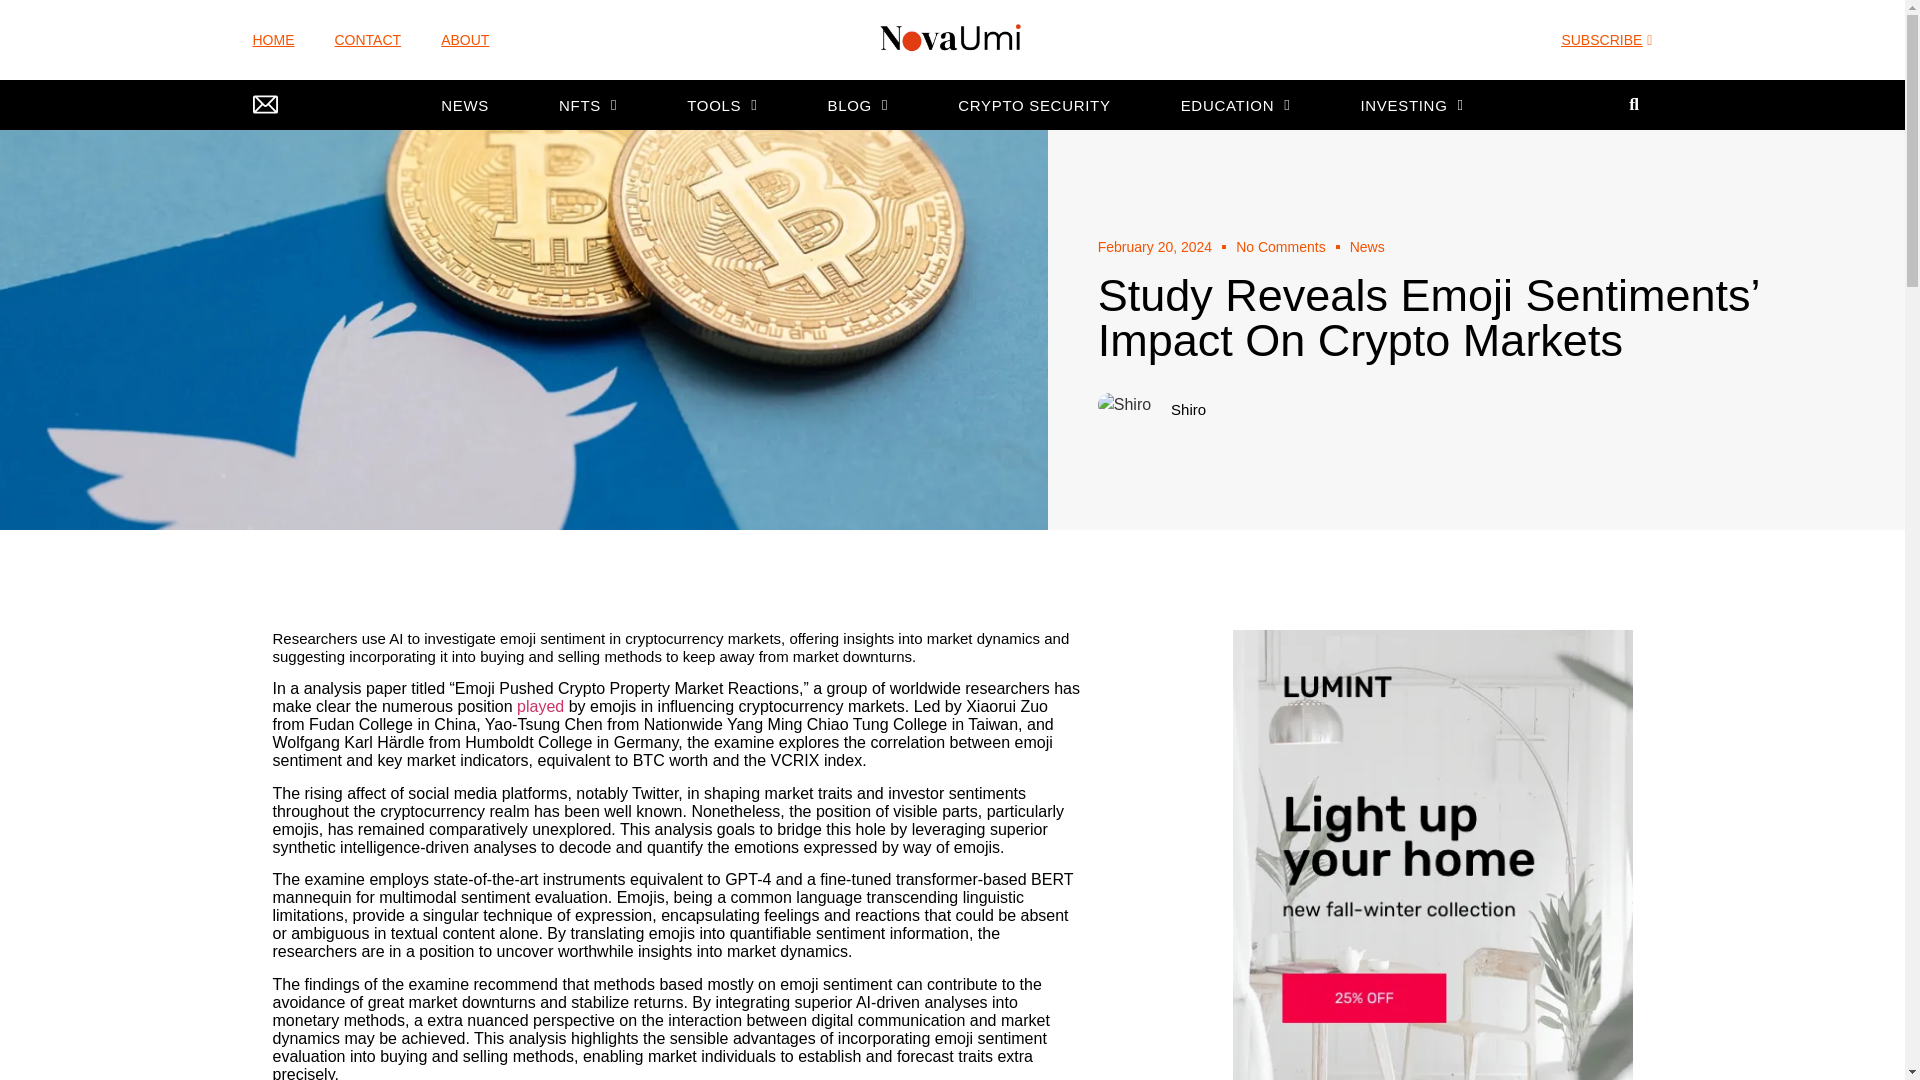 The height and width of the screenshot is (1080, 1920). What do you see at coordinates (272, 40) in the screenshot?
I see `HOME` at bounding box center [272, 40].